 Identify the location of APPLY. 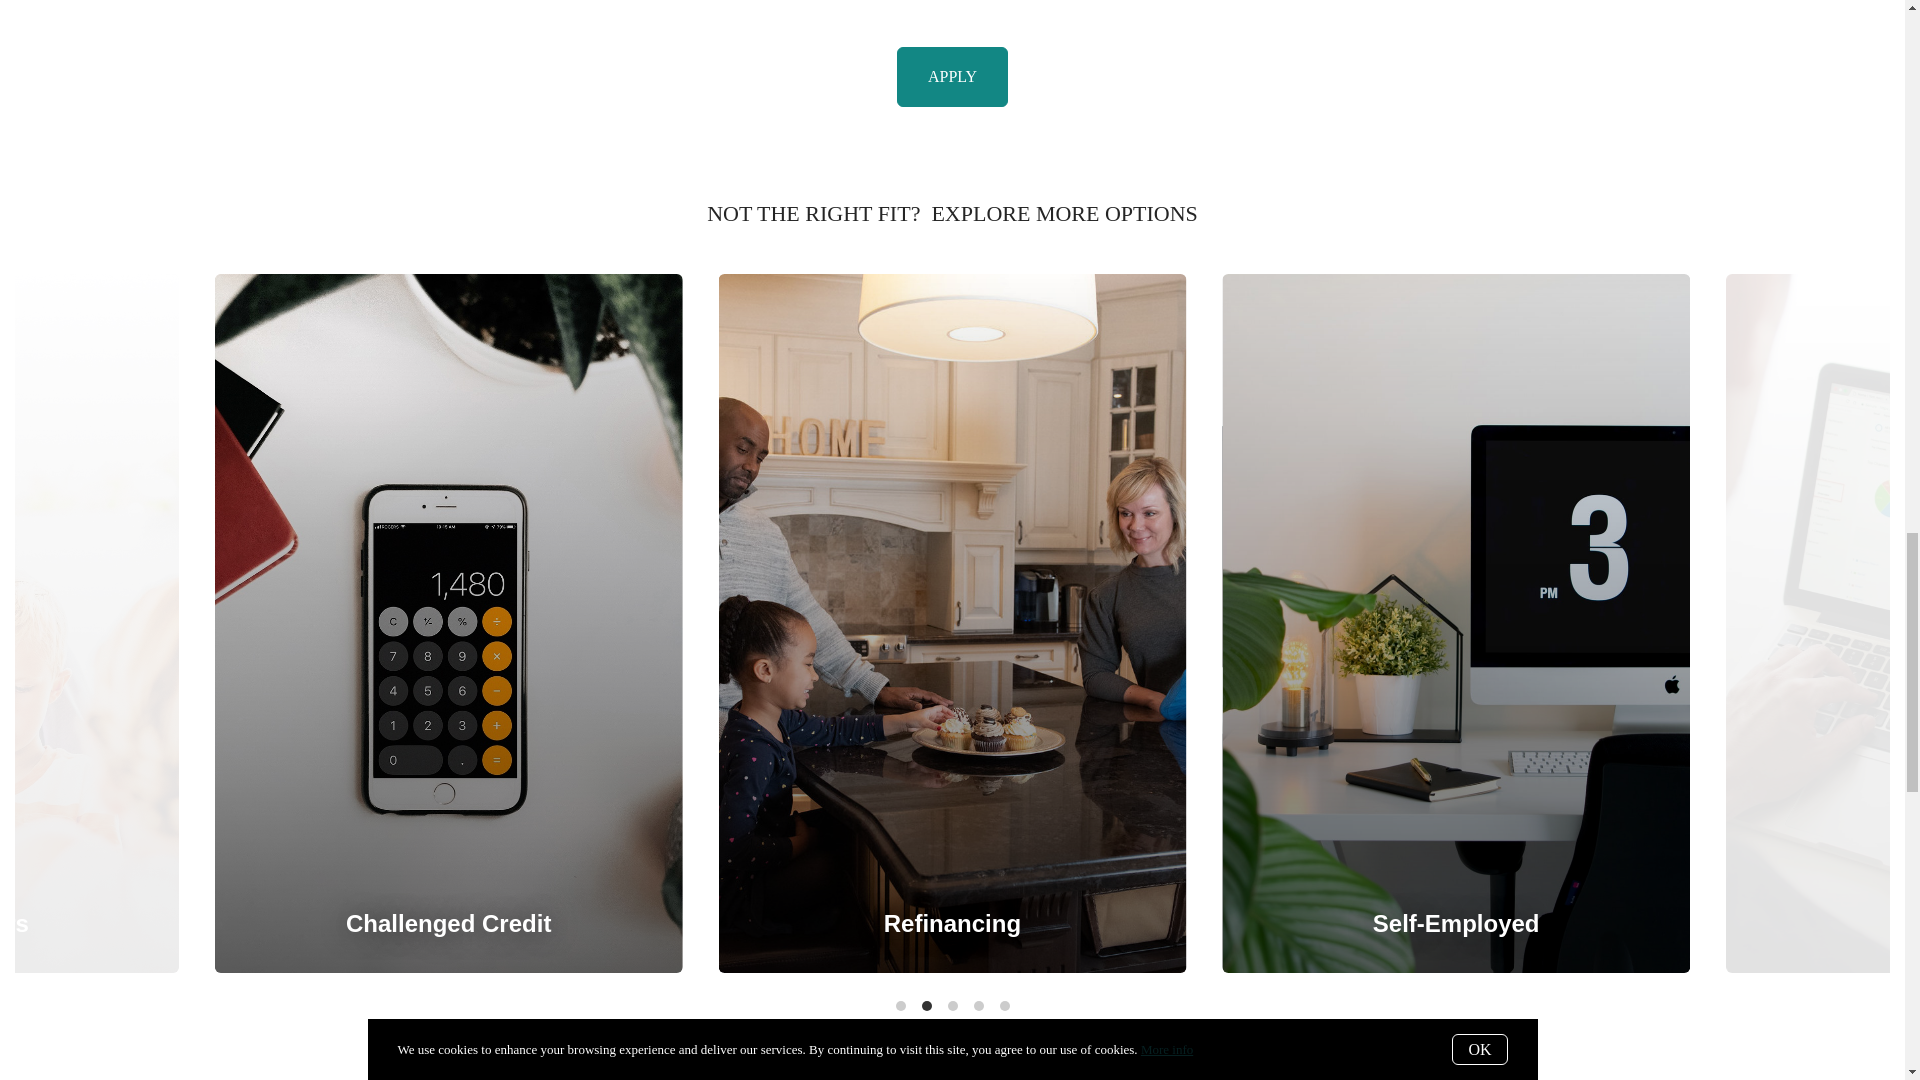
(952, 76).